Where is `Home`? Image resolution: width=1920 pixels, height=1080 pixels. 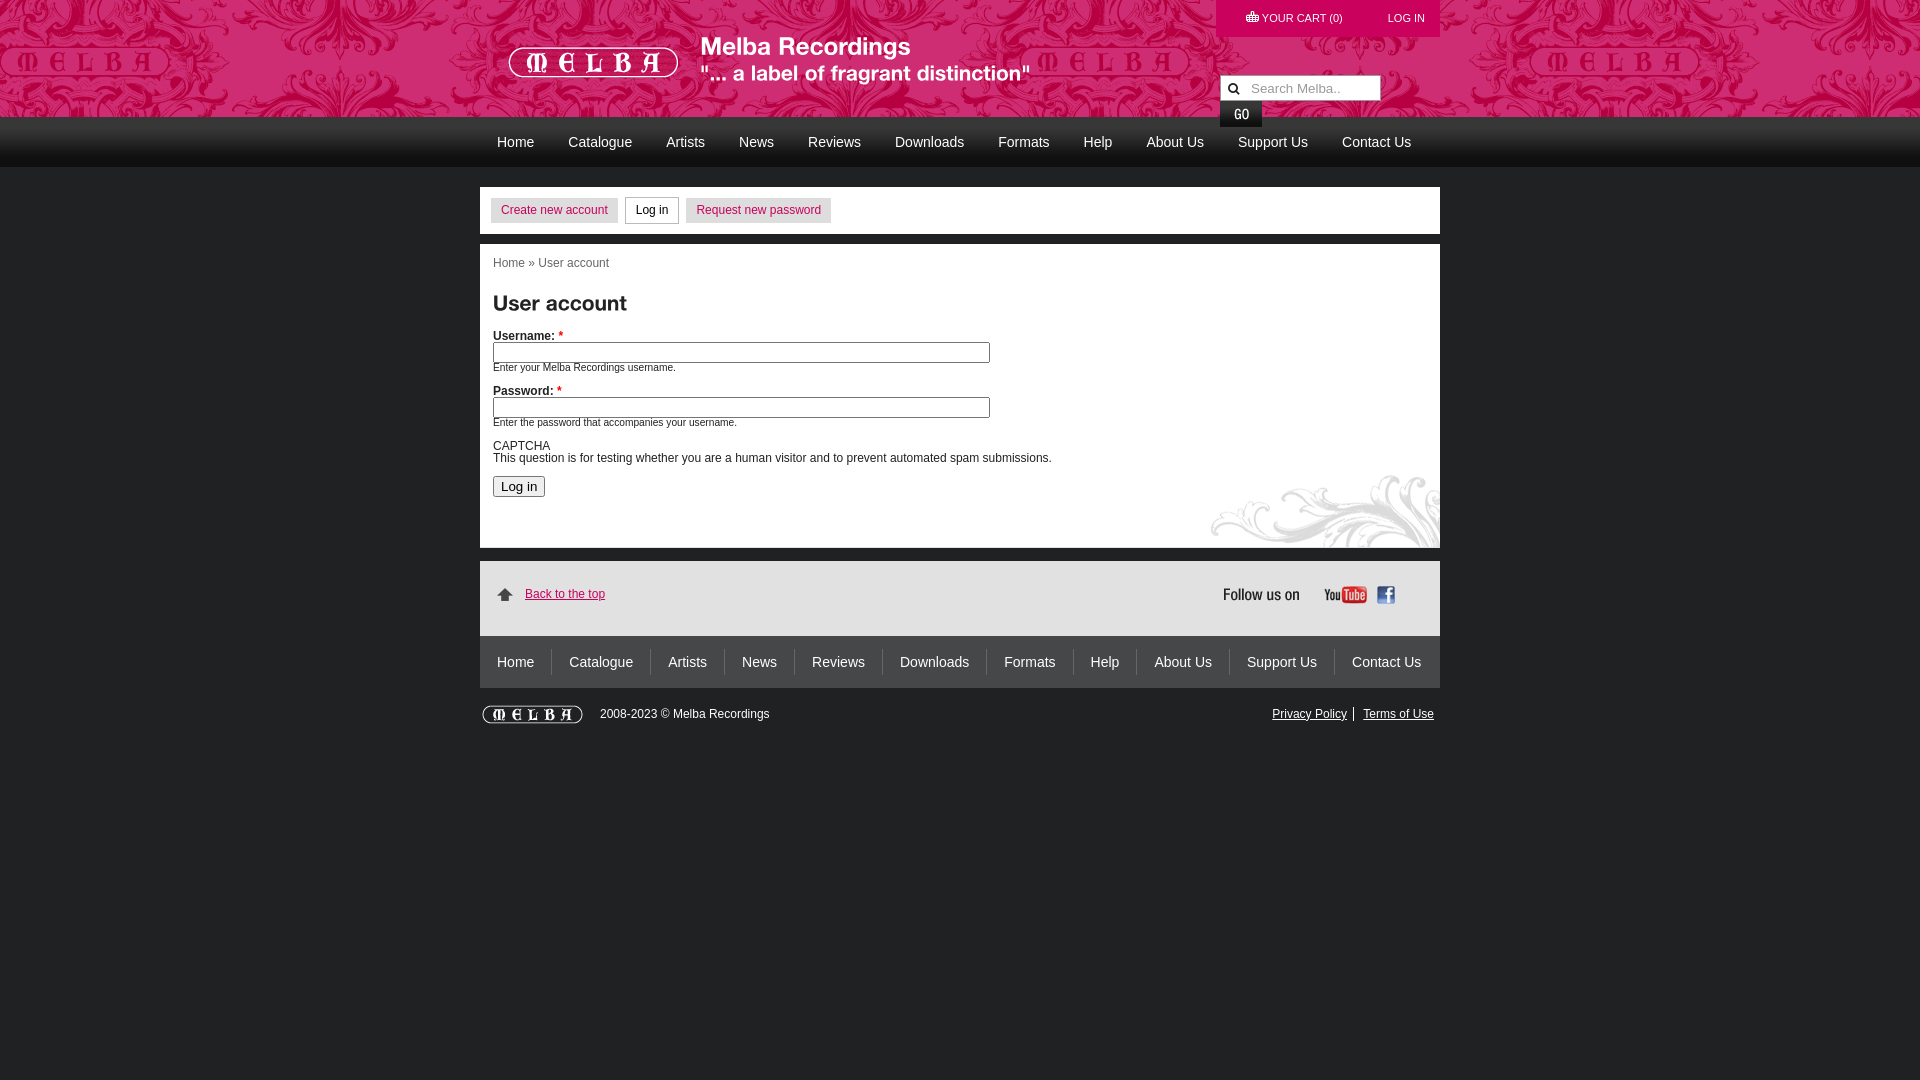 Home is located at coordinates (516, 662).